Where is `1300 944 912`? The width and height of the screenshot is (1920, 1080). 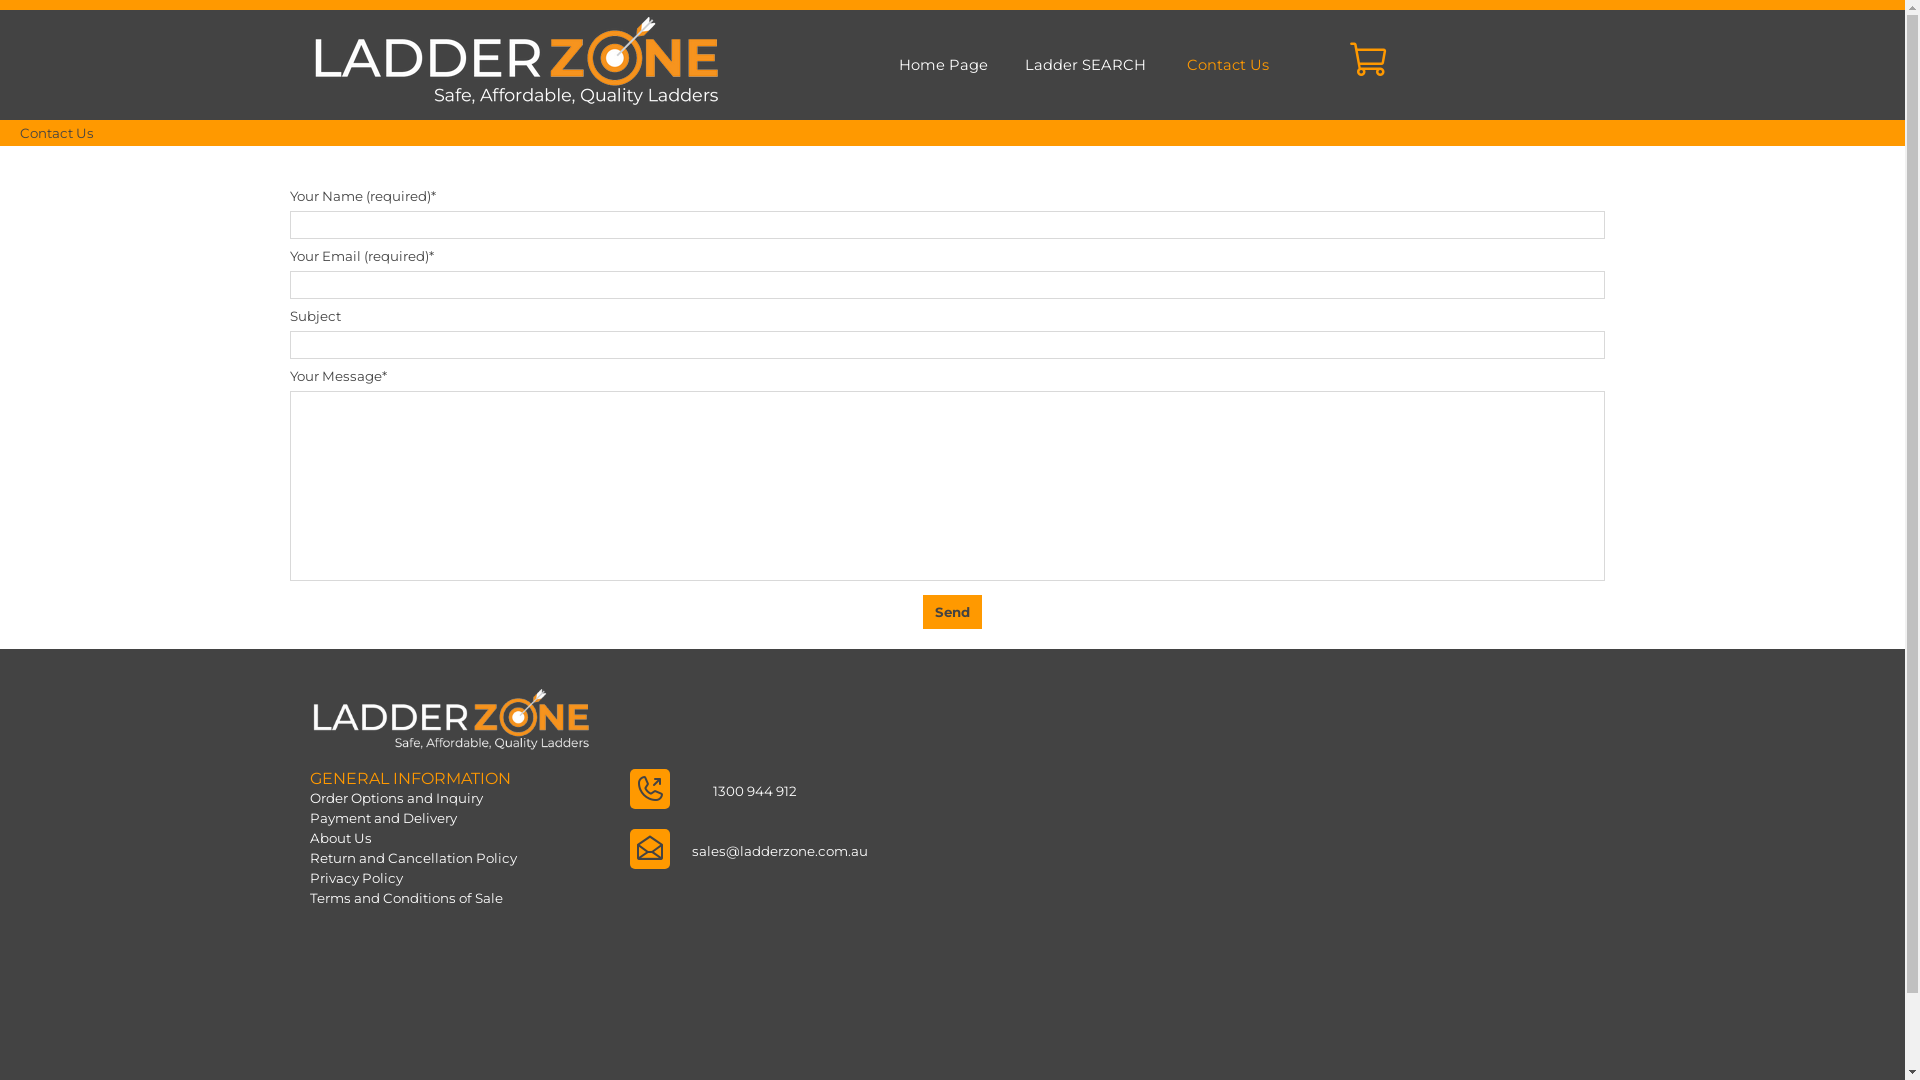 1300 944 912 is located at coordinates (755, 791).